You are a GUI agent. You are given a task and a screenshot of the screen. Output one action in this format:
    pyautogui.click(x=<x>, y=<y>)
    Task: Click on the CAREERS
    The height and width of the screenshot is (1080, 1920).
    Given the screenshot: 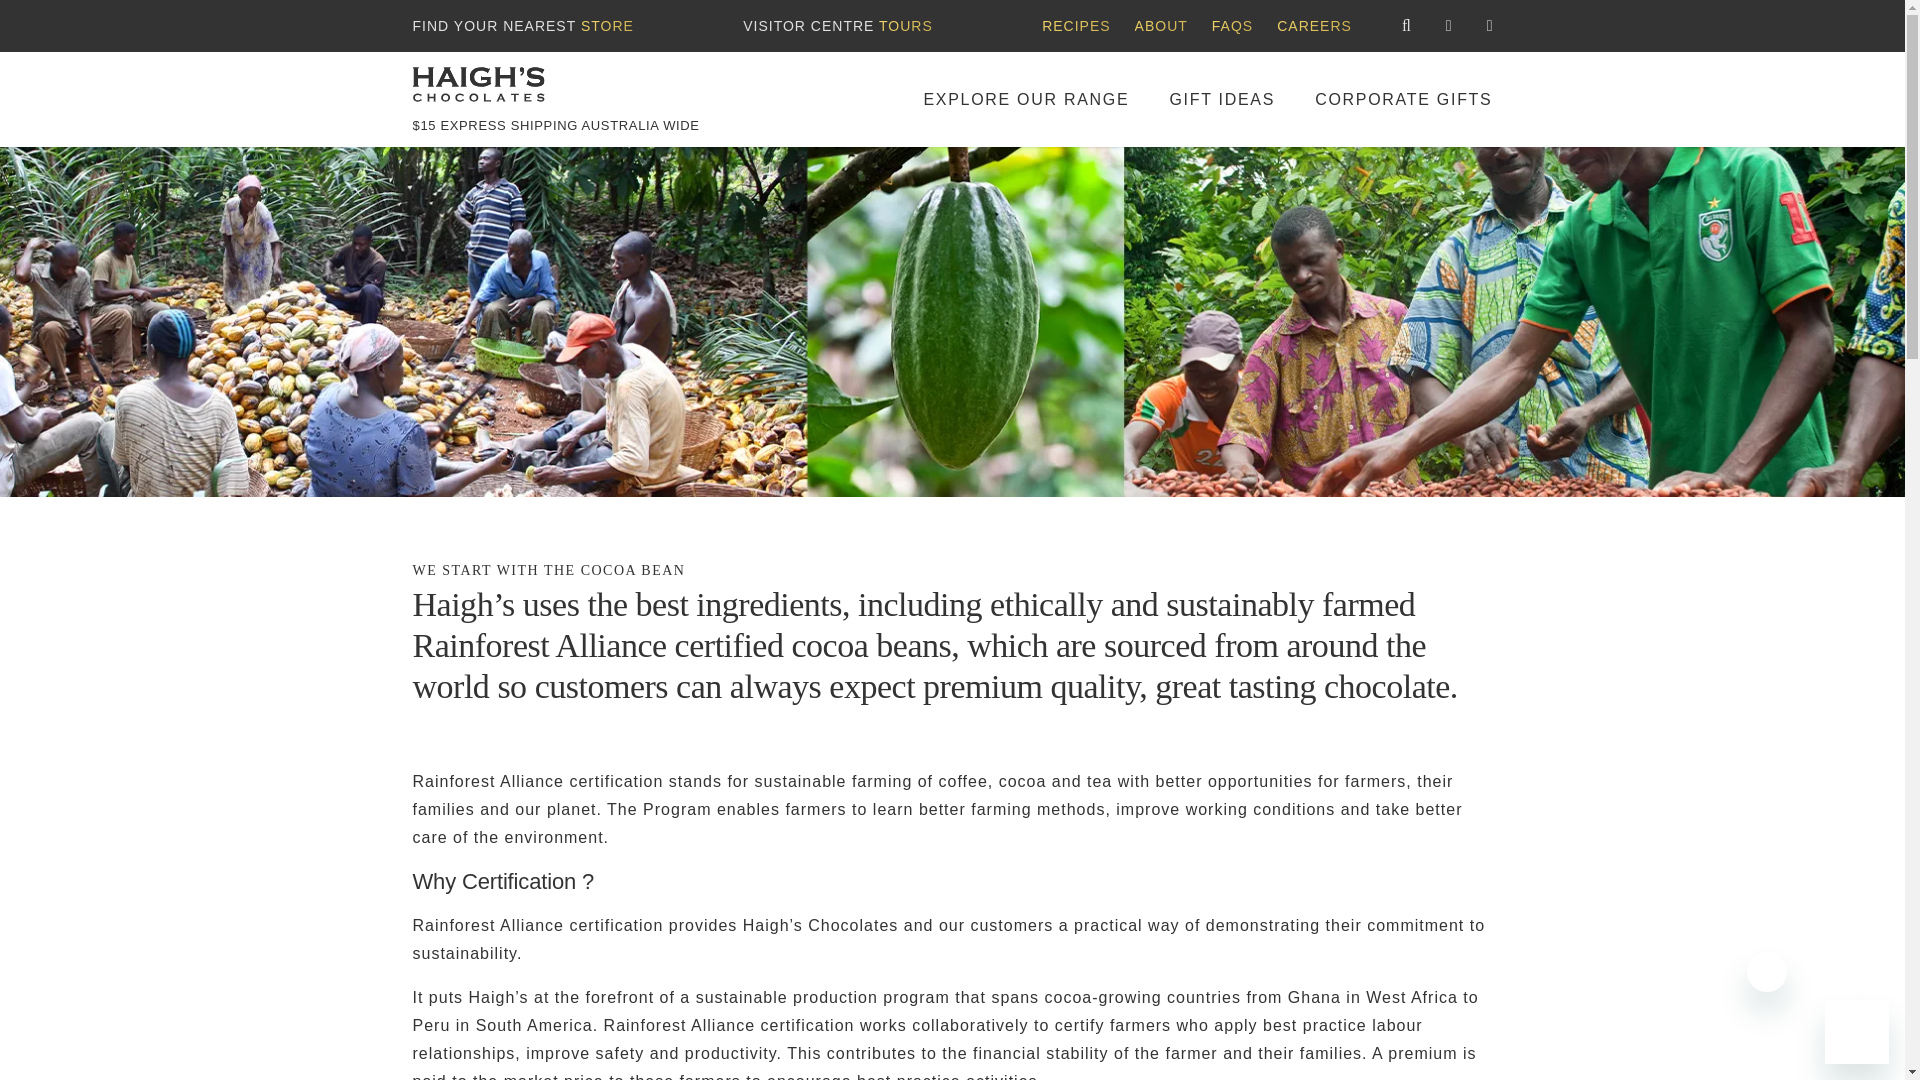 What is the action you would take?
    pyautogui.click(x=1314, y=26)
    